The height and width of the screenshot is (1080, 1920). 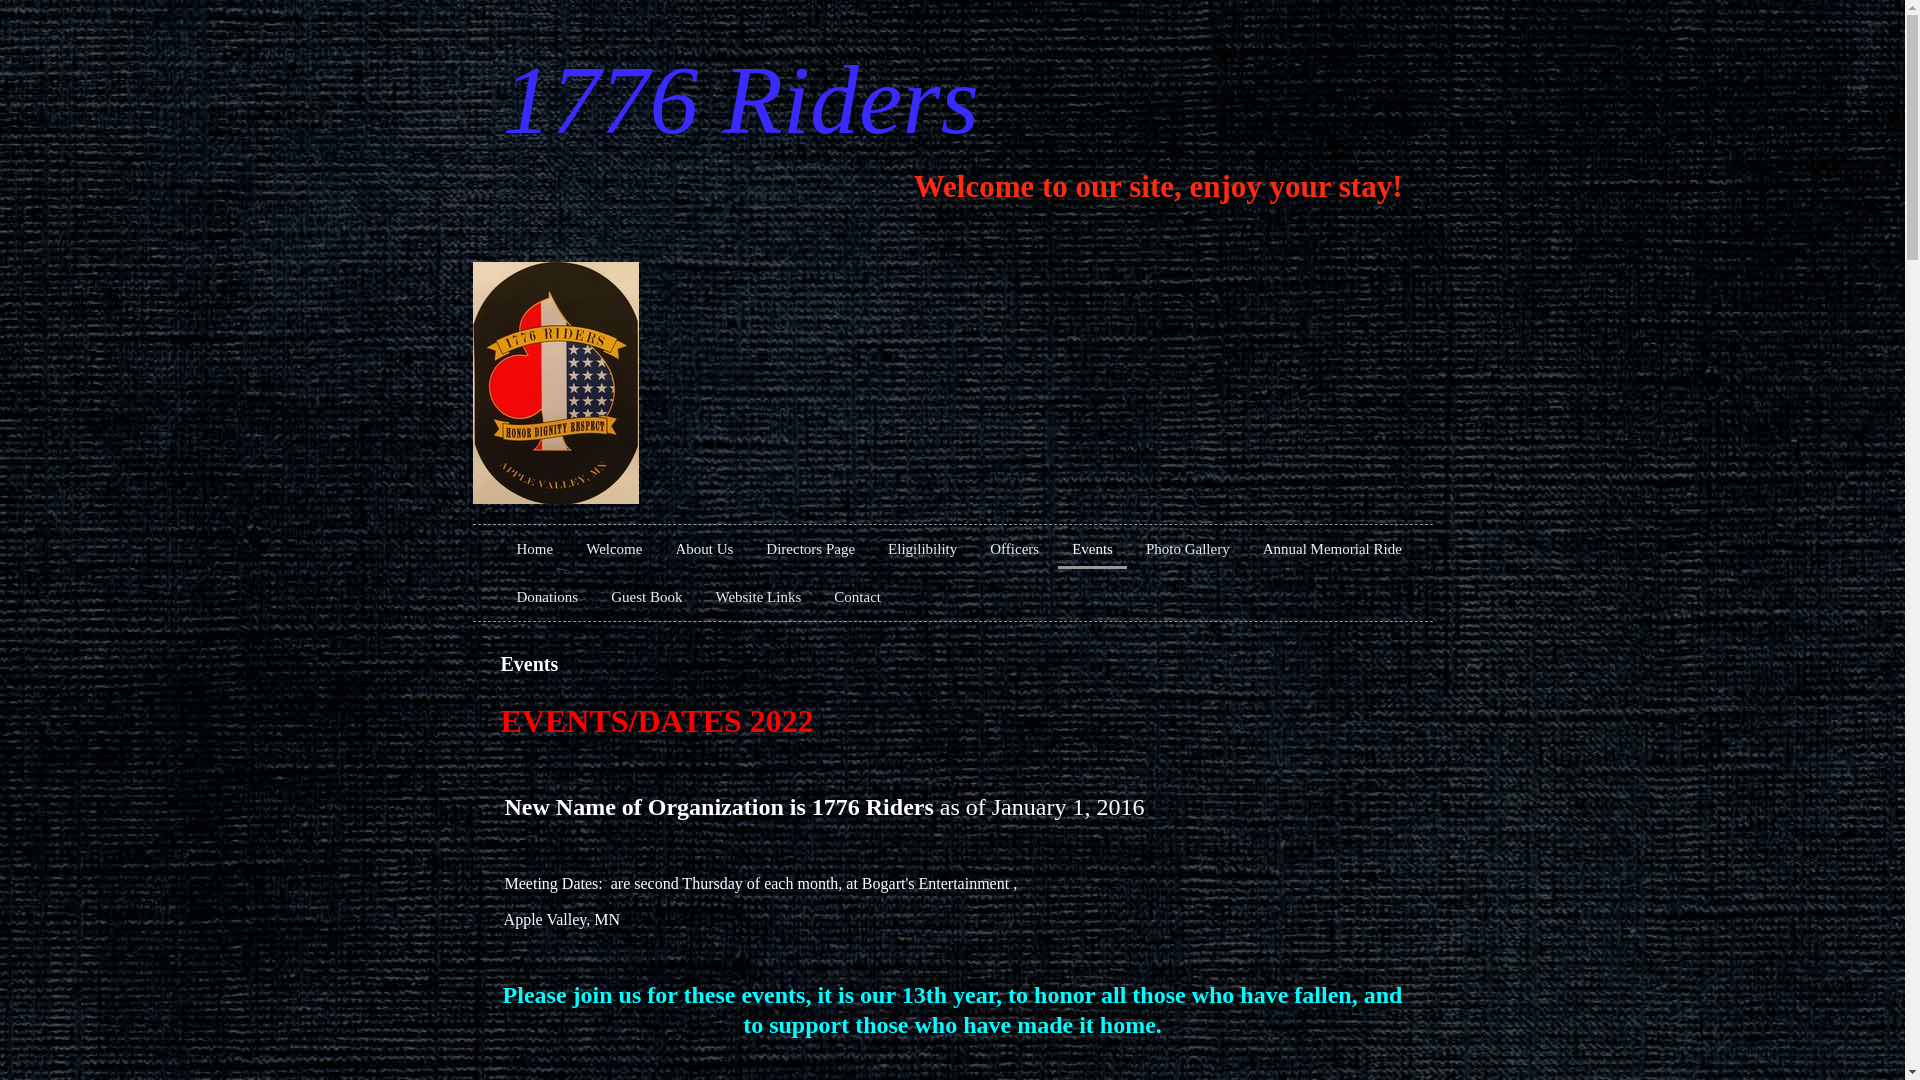 I want to click on Annual Memorial Ride, so click(x=1332, y=549).